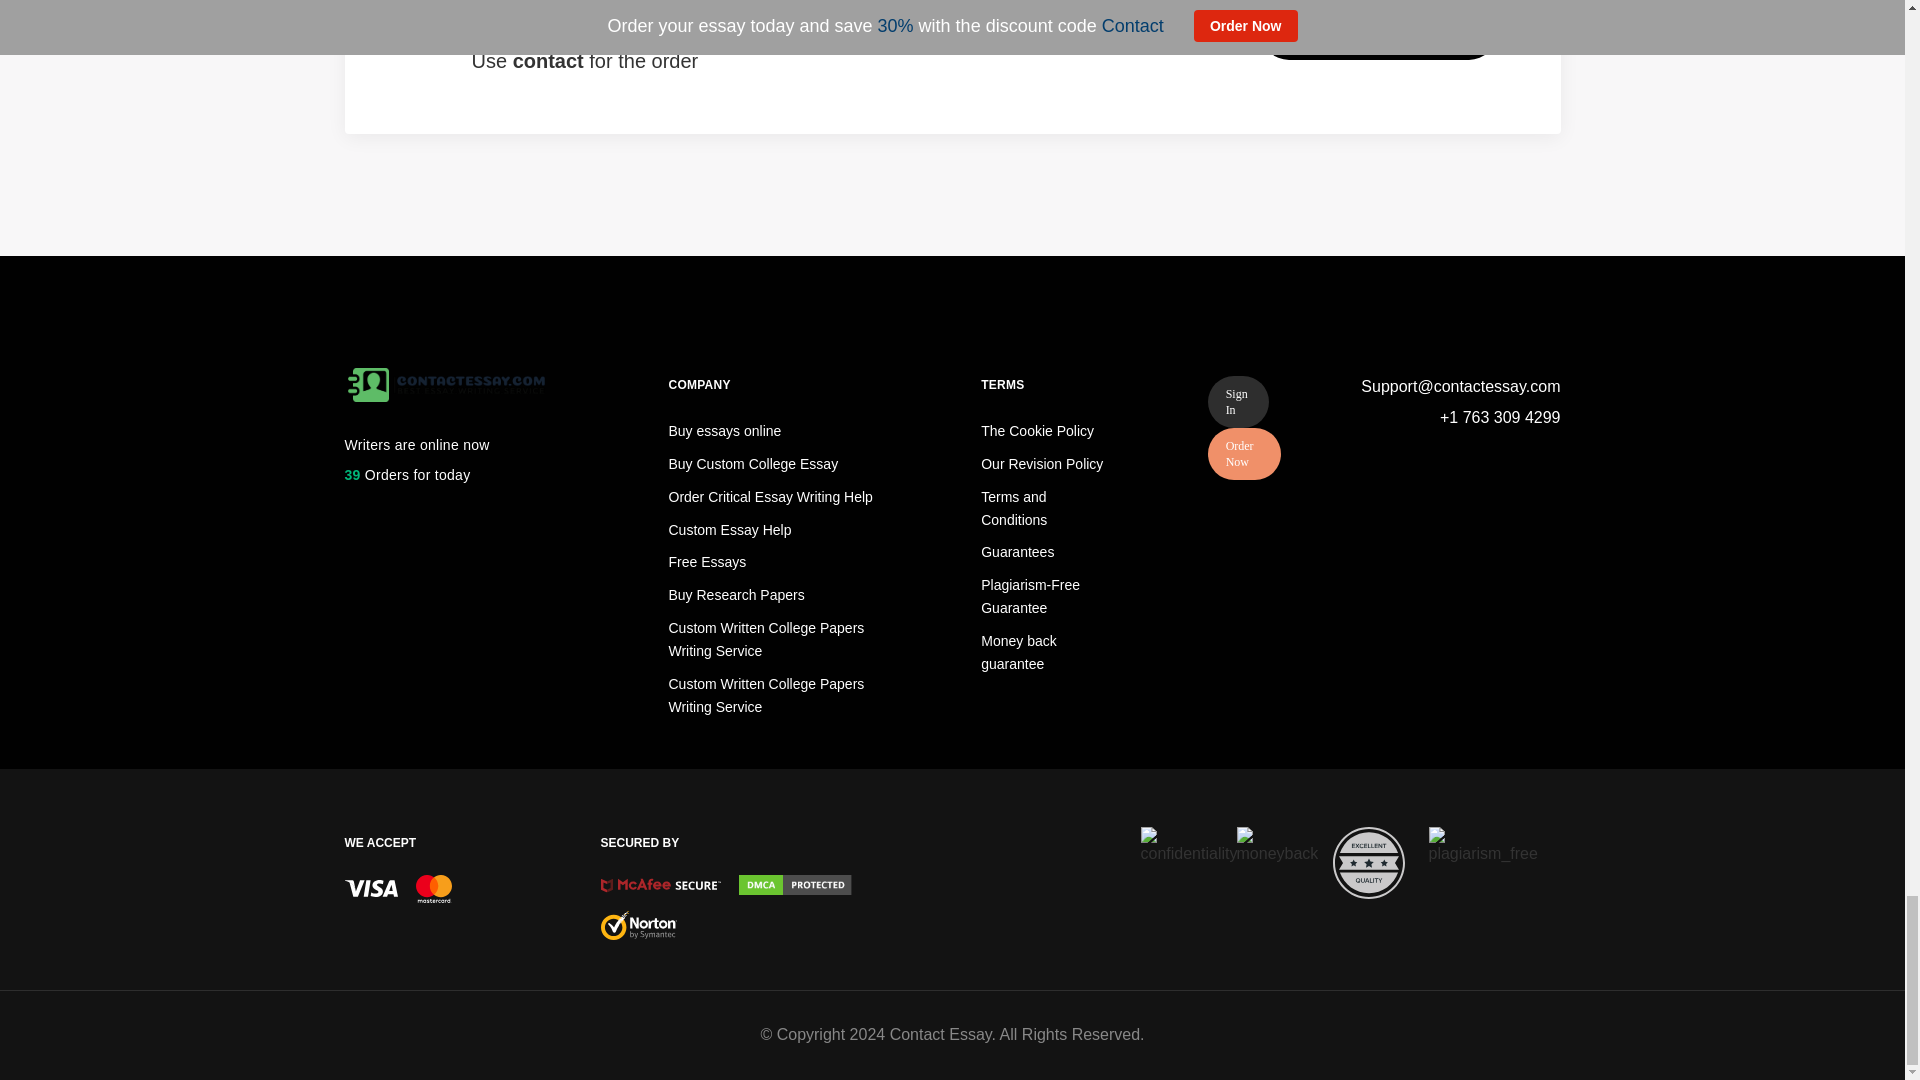 The width and height of the screenshot is (1920, 1080). I want to click on The Cookie Policy, so click(1038, 430).